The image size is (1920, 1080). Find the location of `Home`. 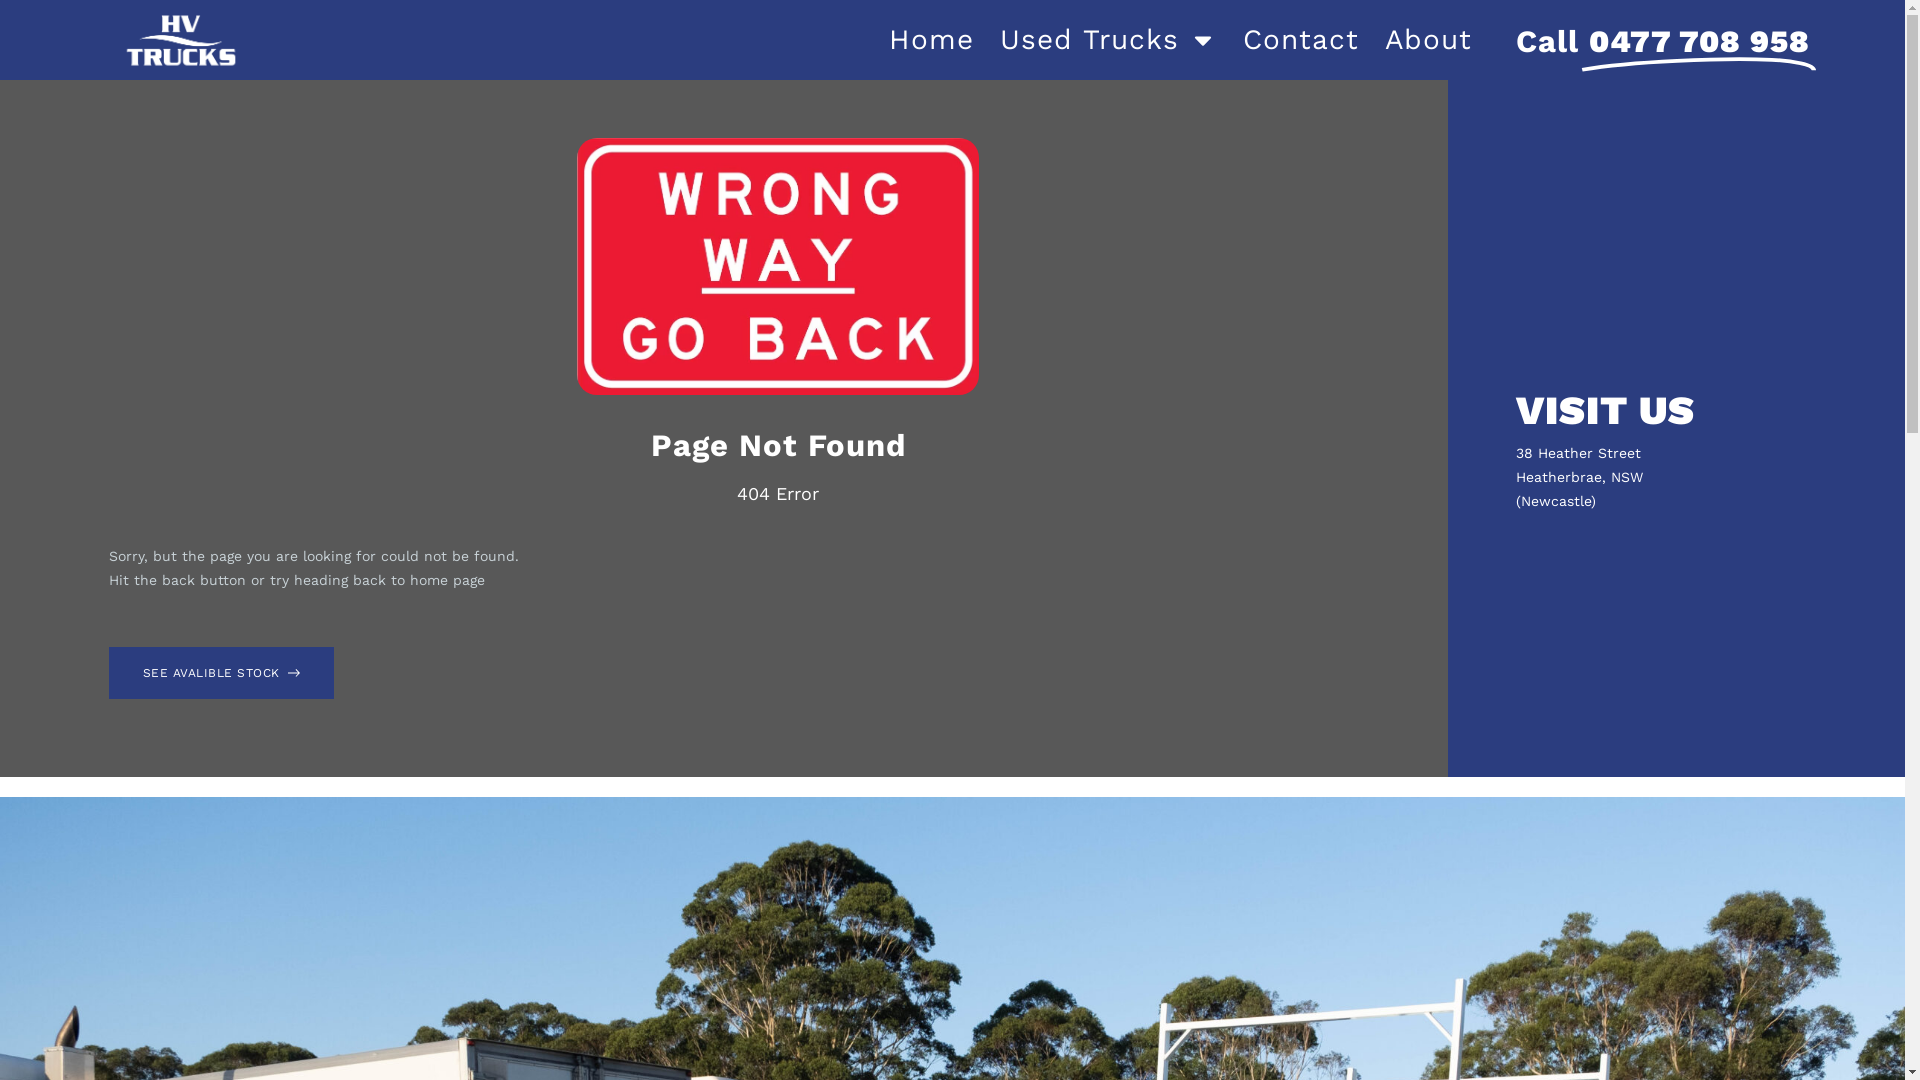

Home is located at coordinates (931, 40).